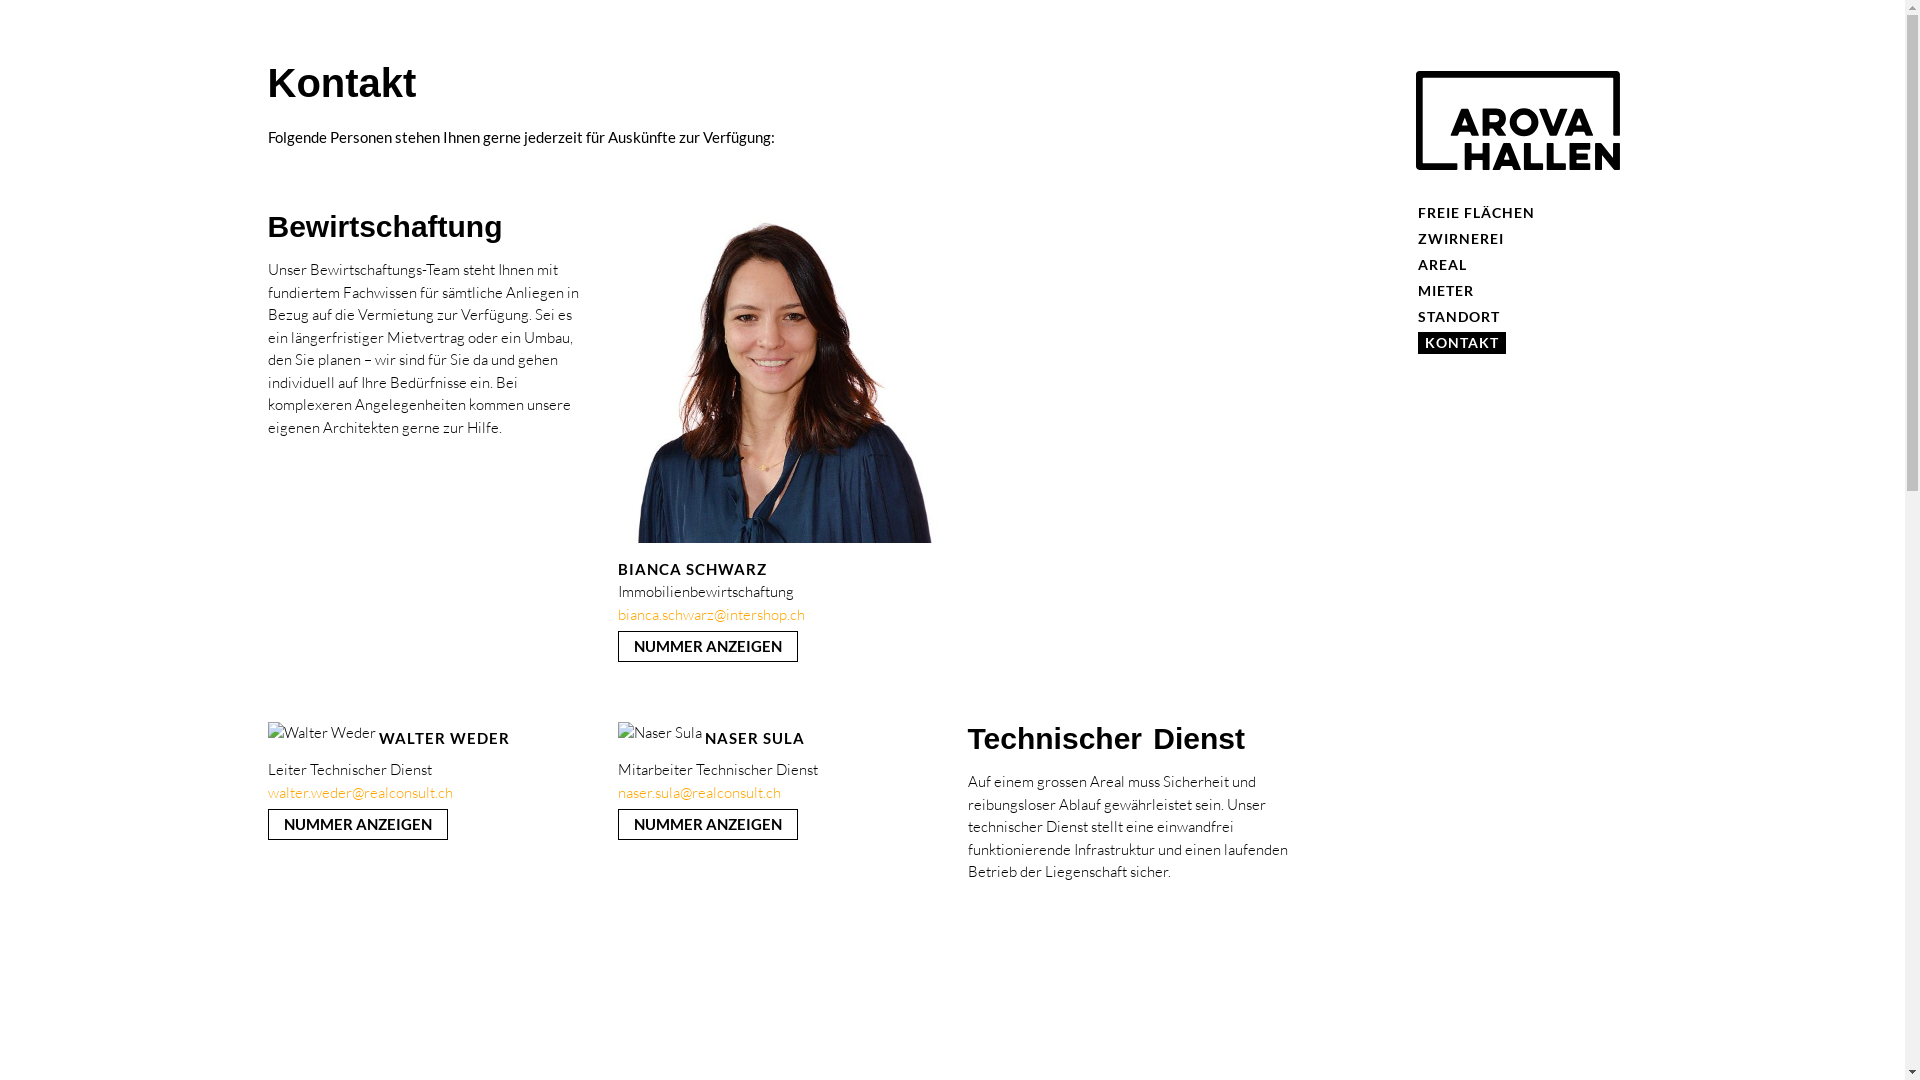 The width and height of the screenshot is (1920, 1080). Describe the element at coordinates (1442, 265) in the screenshot. I see `AREAL` at that location.